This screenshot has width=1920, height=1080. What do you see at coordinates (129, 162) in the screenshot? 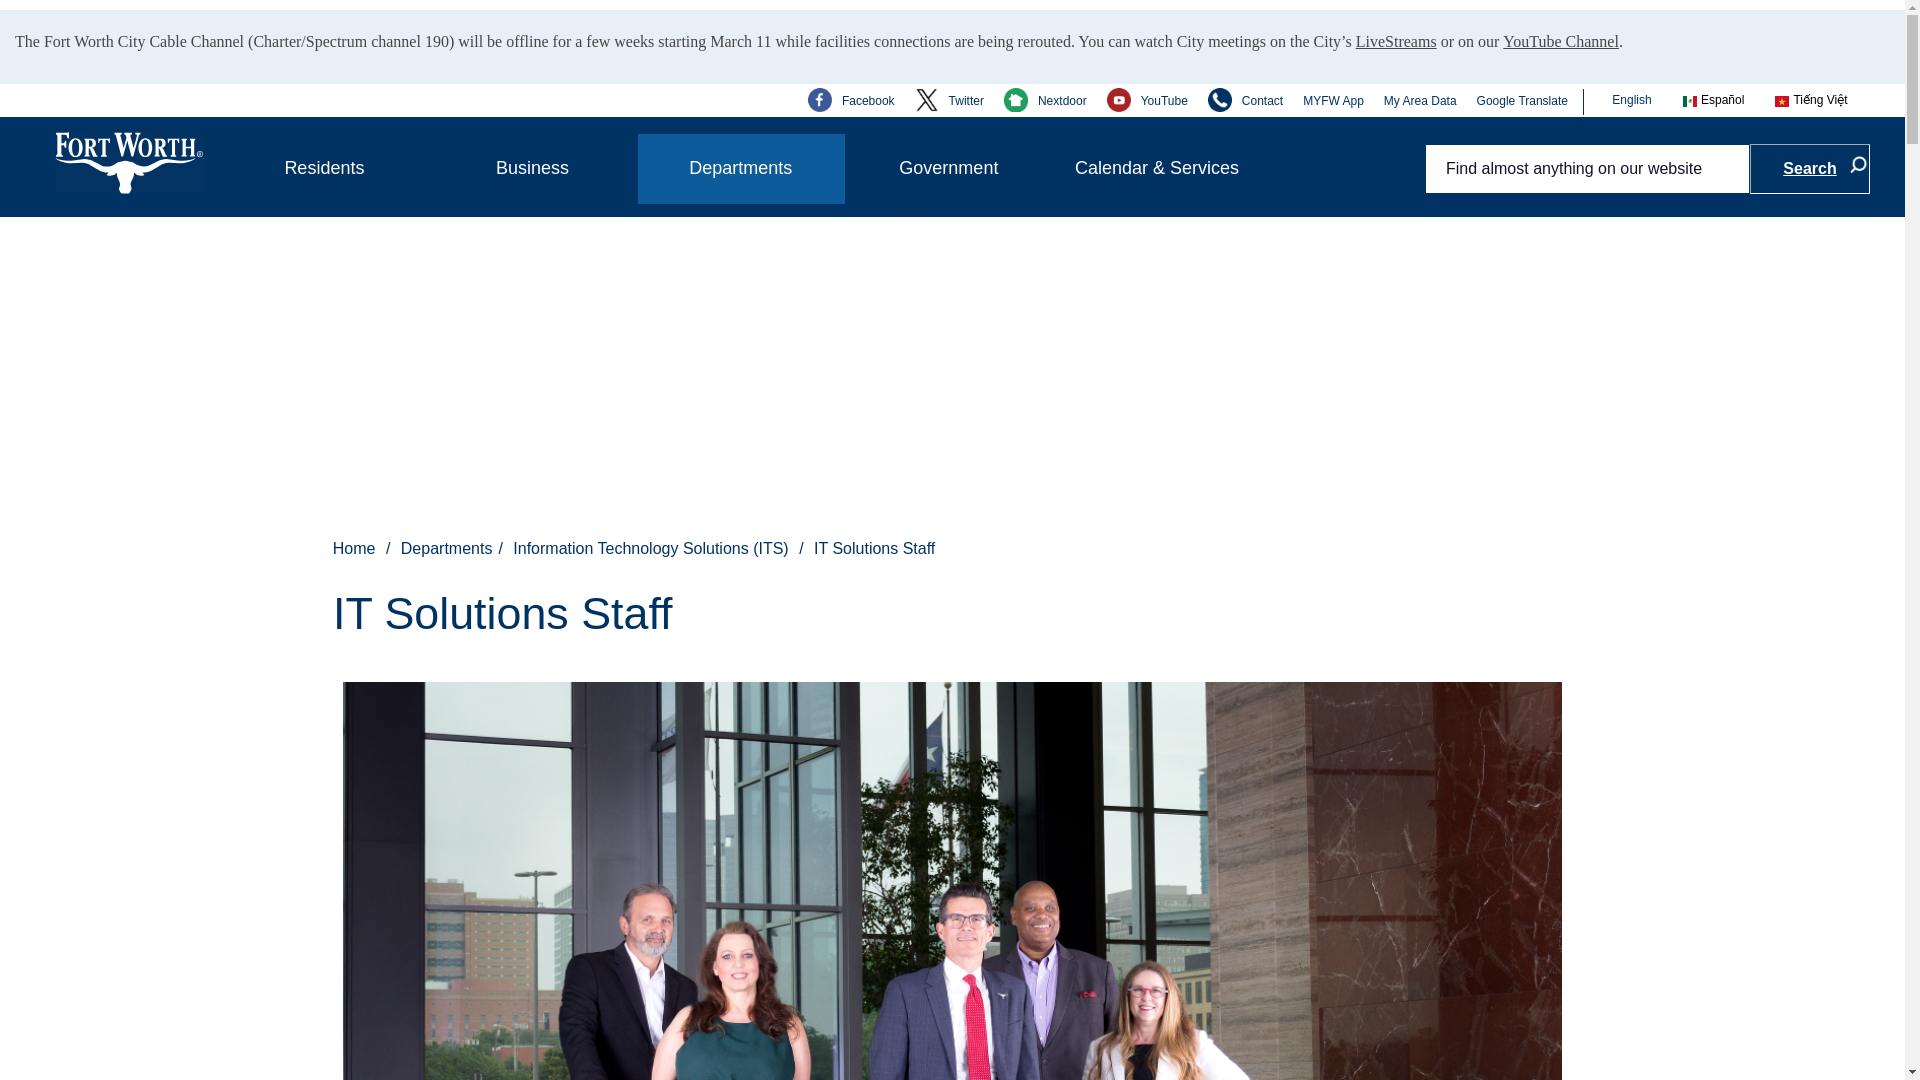
I see `City of Fort Worth - Home - Logo` at bounding box center [129, 162].